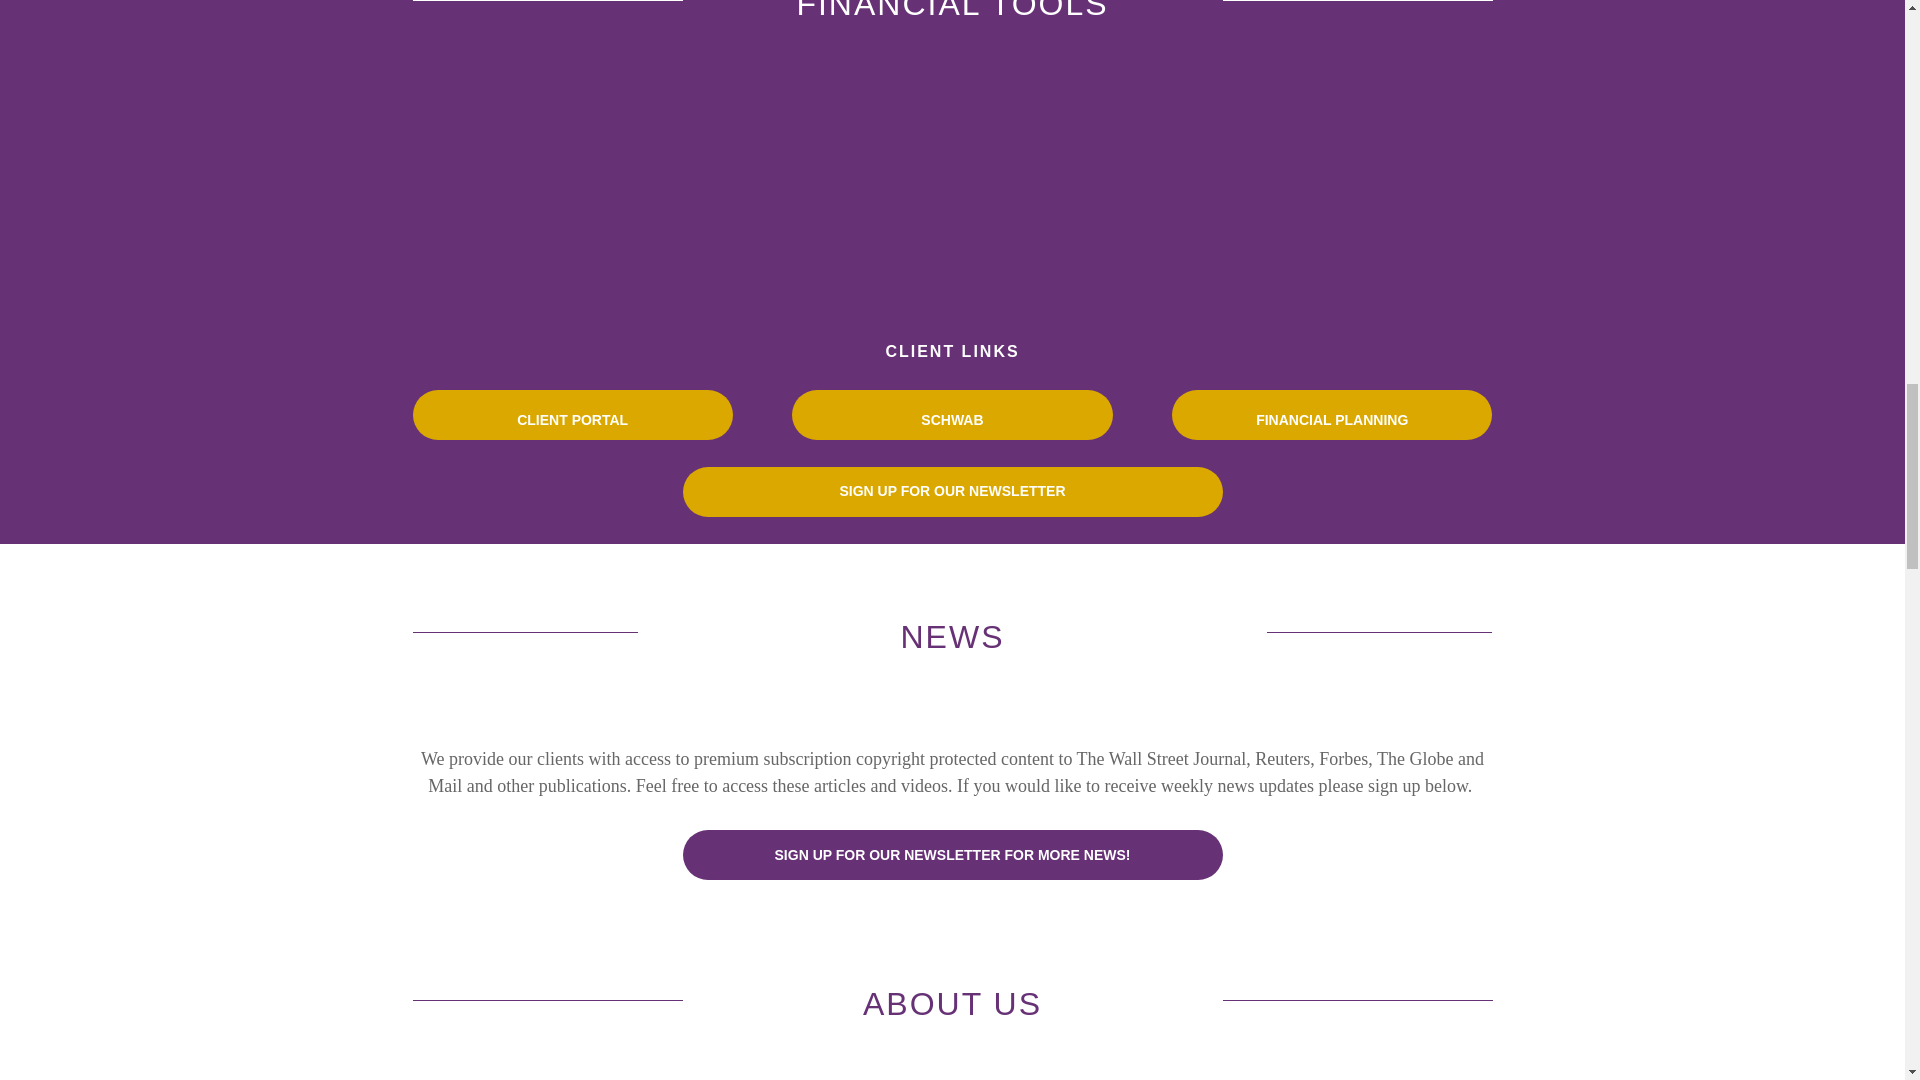  I want to click on CLIENT PORTAL, so click(572, 414).